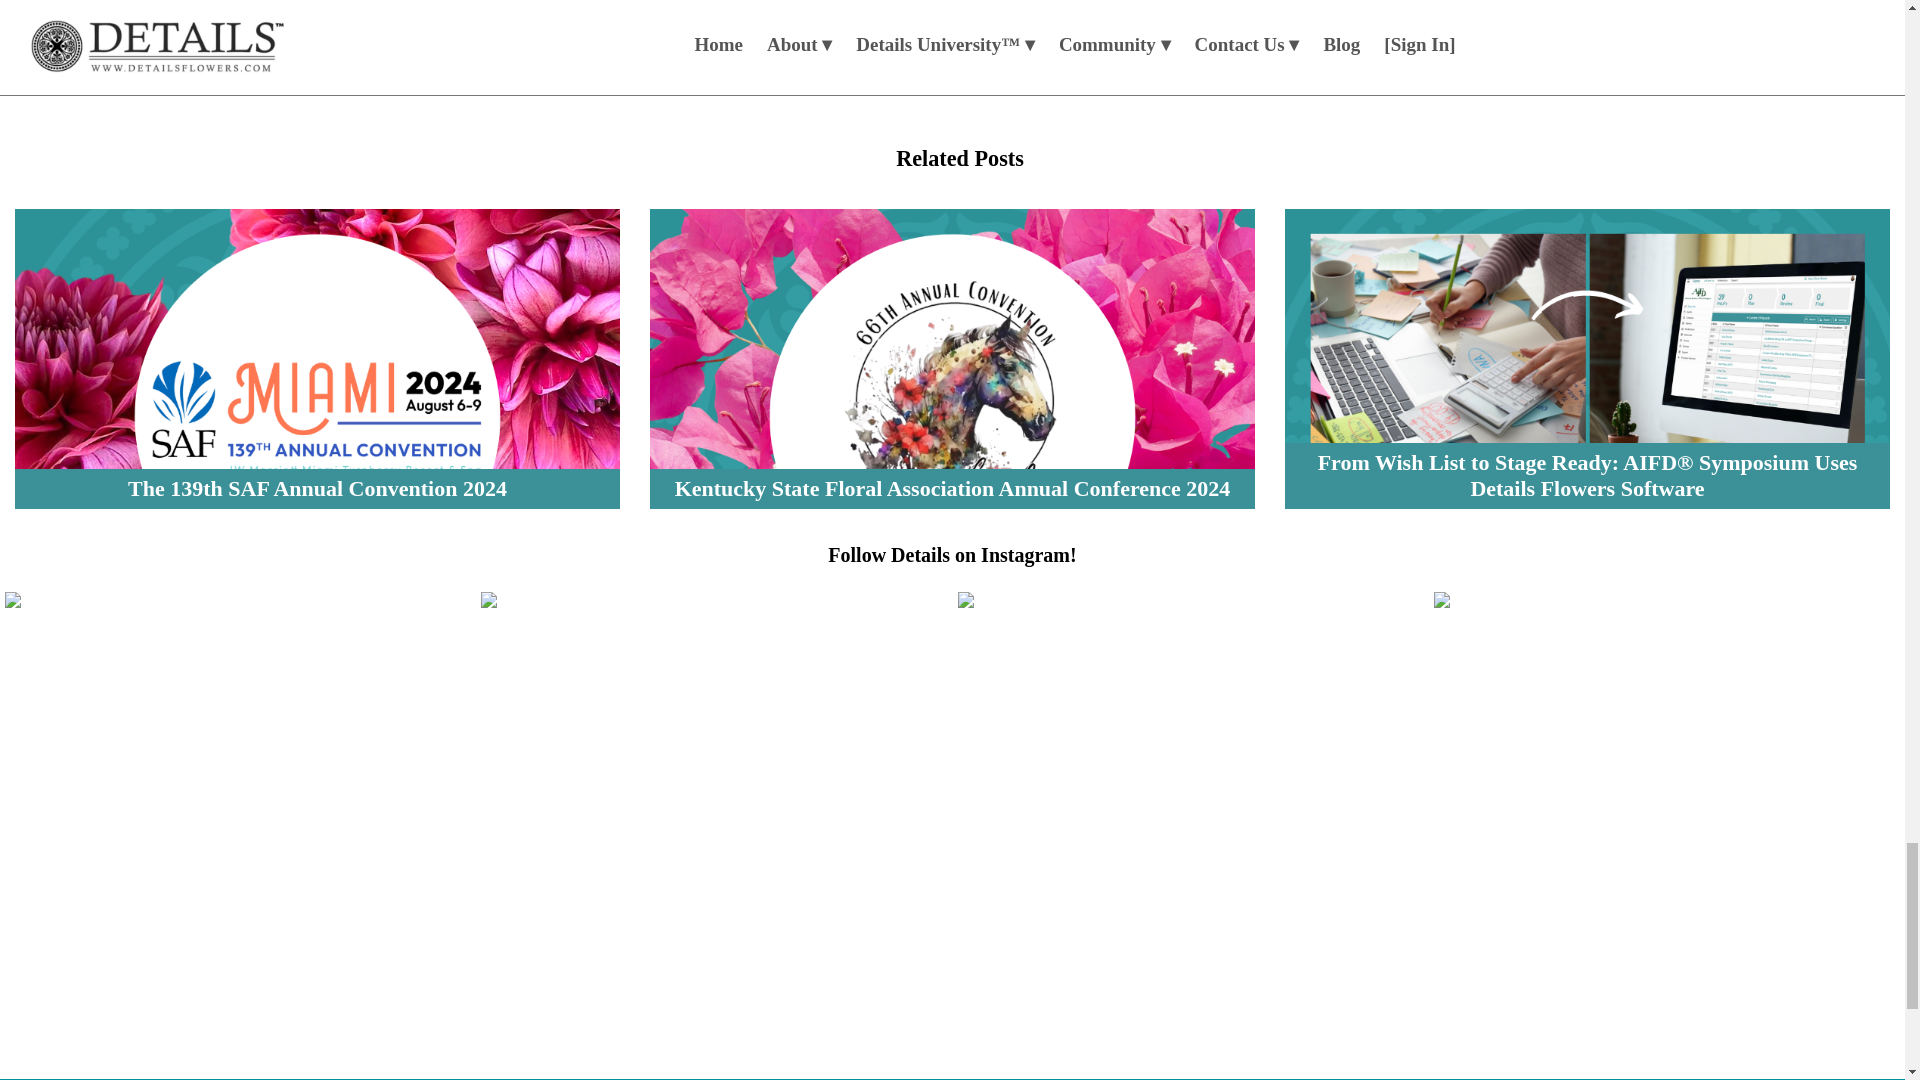  What do you see at coordinates (318, 358) in the screenshot?
I see `The 139th SAF Annual Convention 2024` at bounding box center [318, 358].